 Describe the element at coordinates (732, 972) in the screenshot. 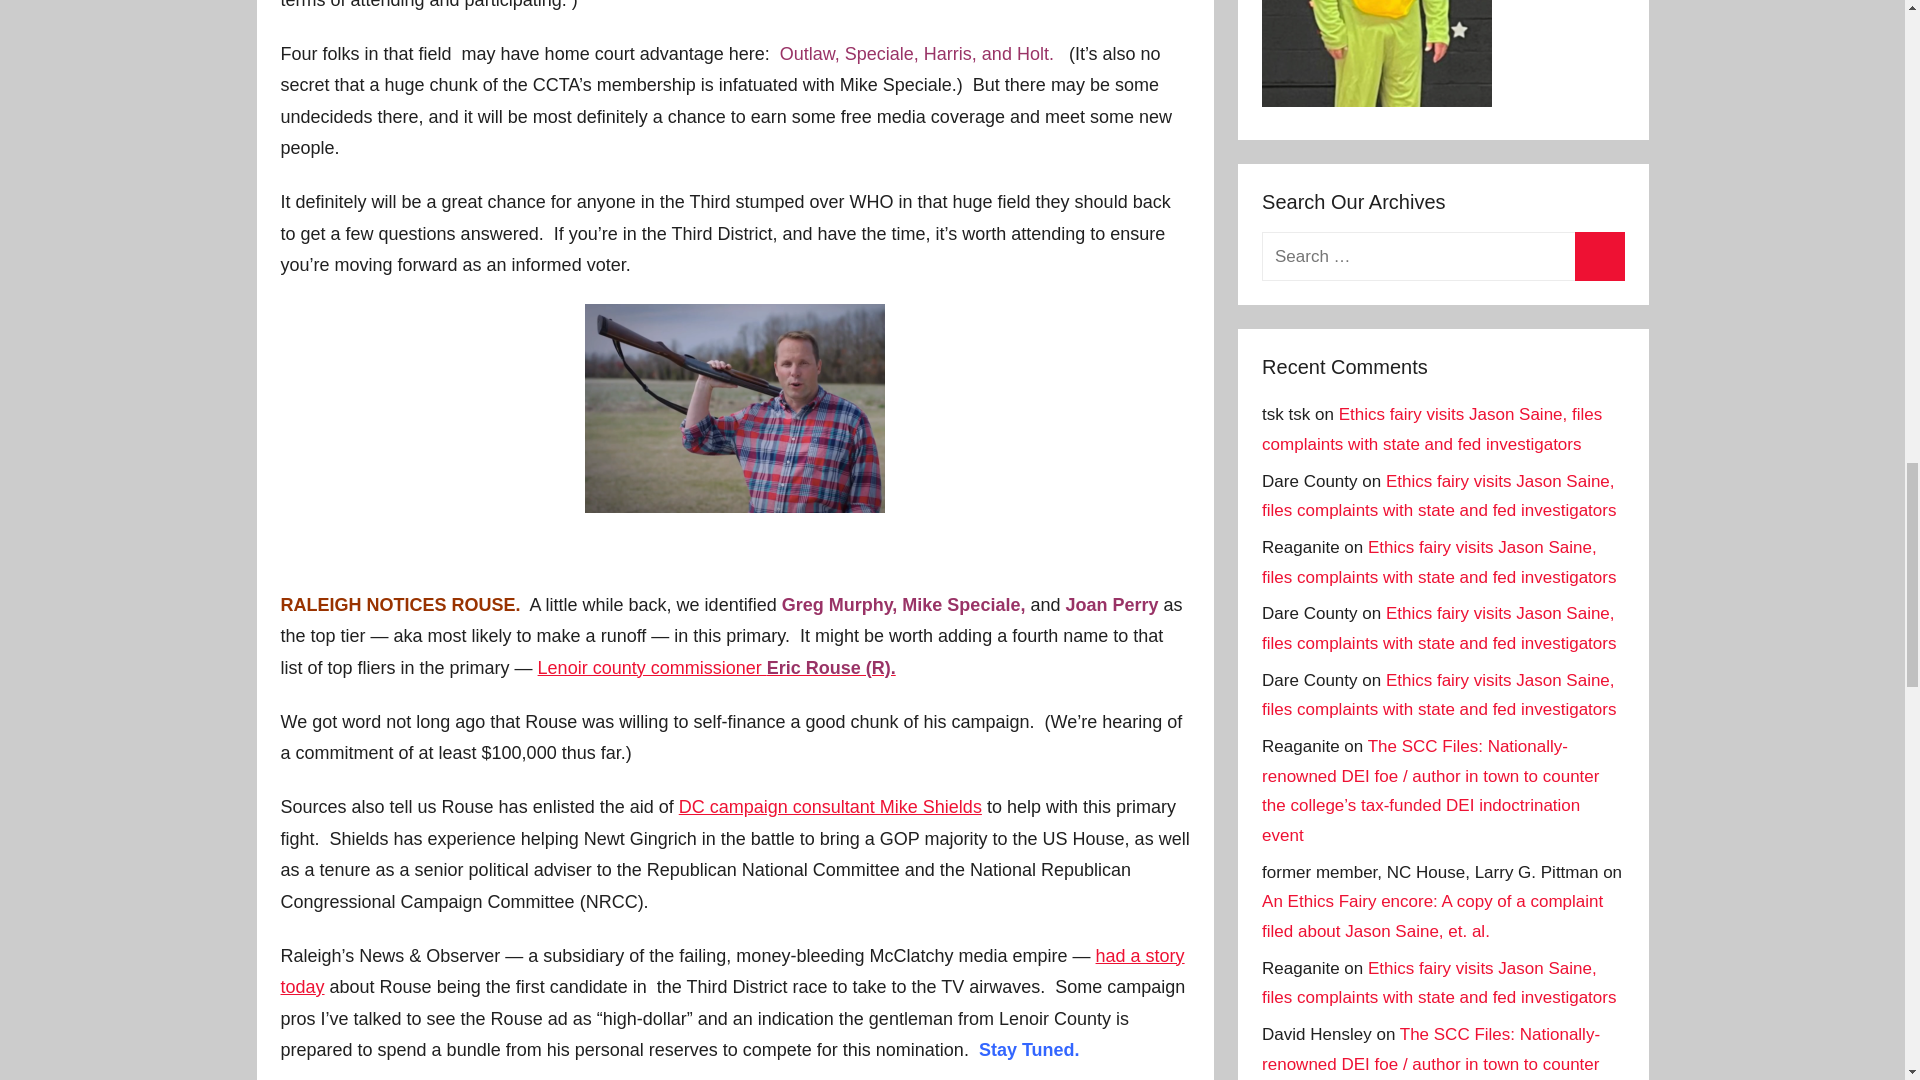

I see `had a story today` at that location.